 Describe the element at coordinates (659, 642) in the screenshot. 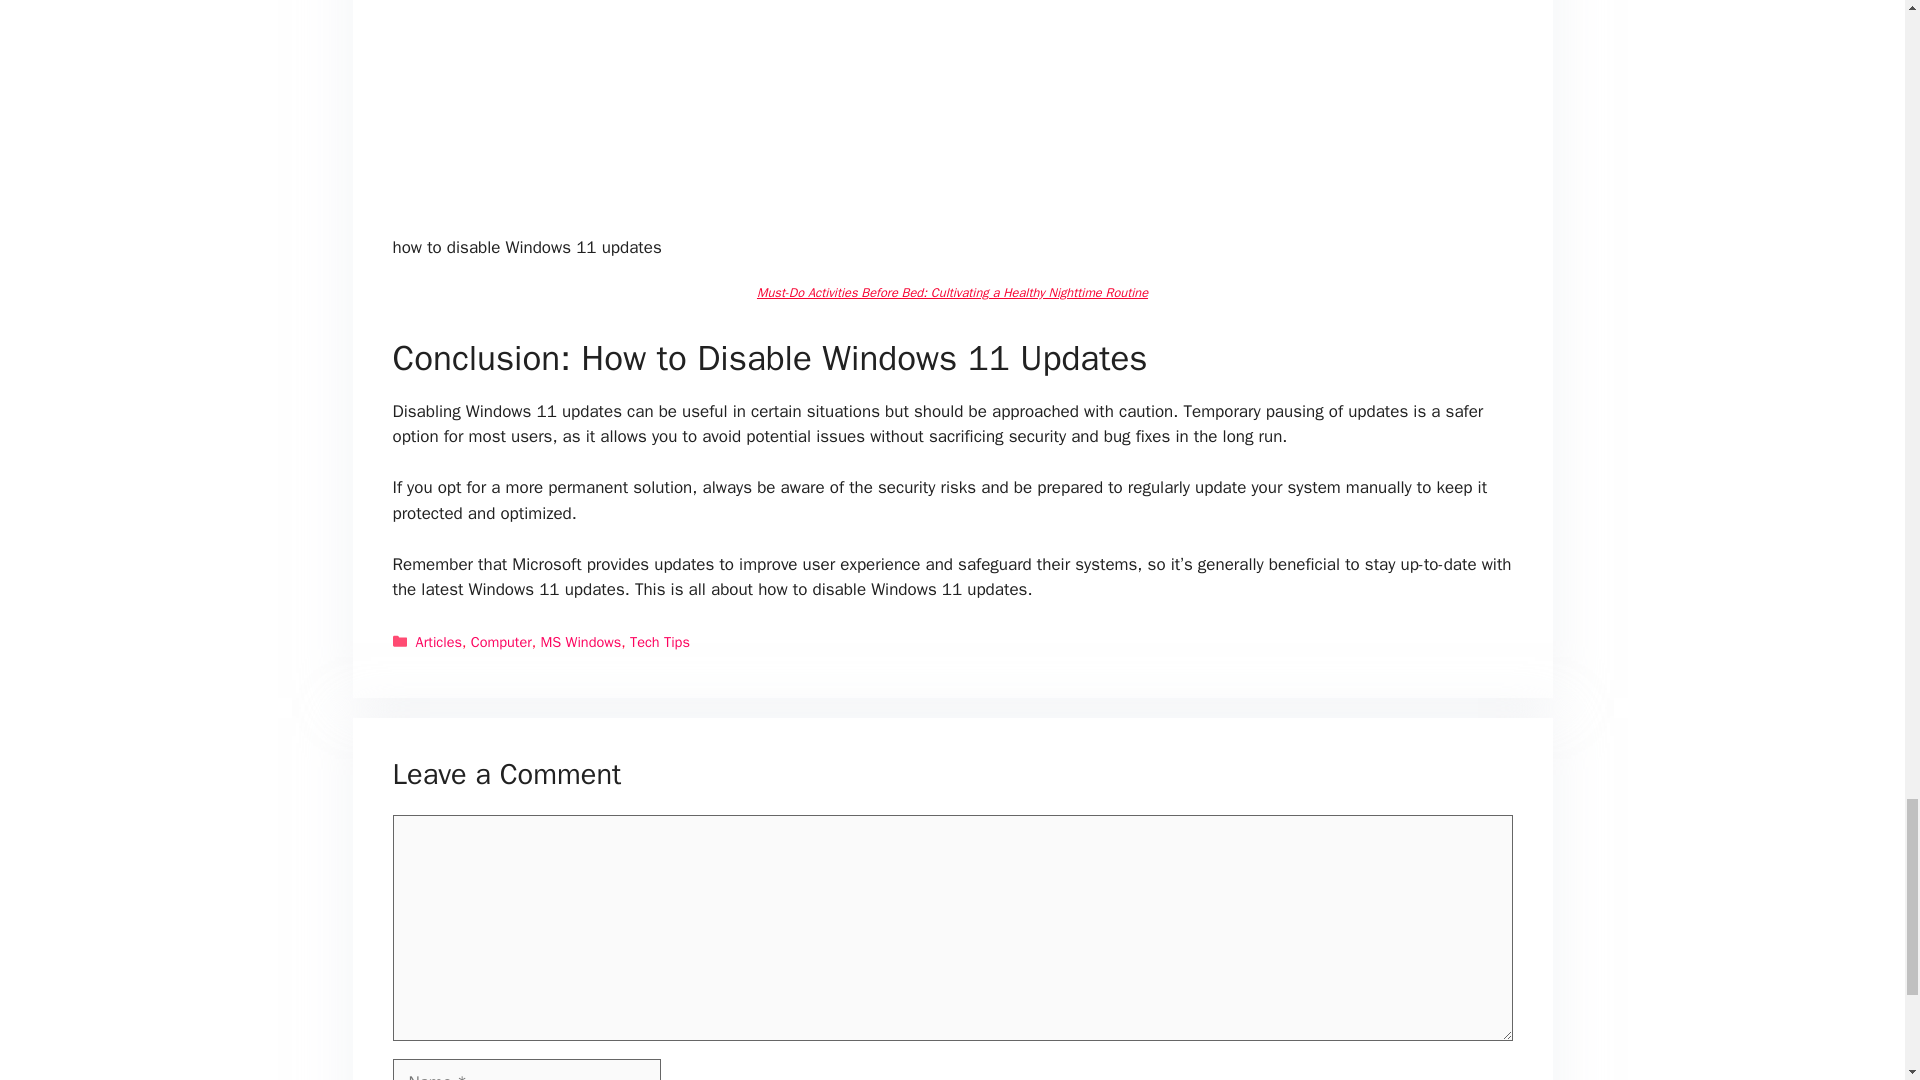

I see `Tech Tips` at that location.